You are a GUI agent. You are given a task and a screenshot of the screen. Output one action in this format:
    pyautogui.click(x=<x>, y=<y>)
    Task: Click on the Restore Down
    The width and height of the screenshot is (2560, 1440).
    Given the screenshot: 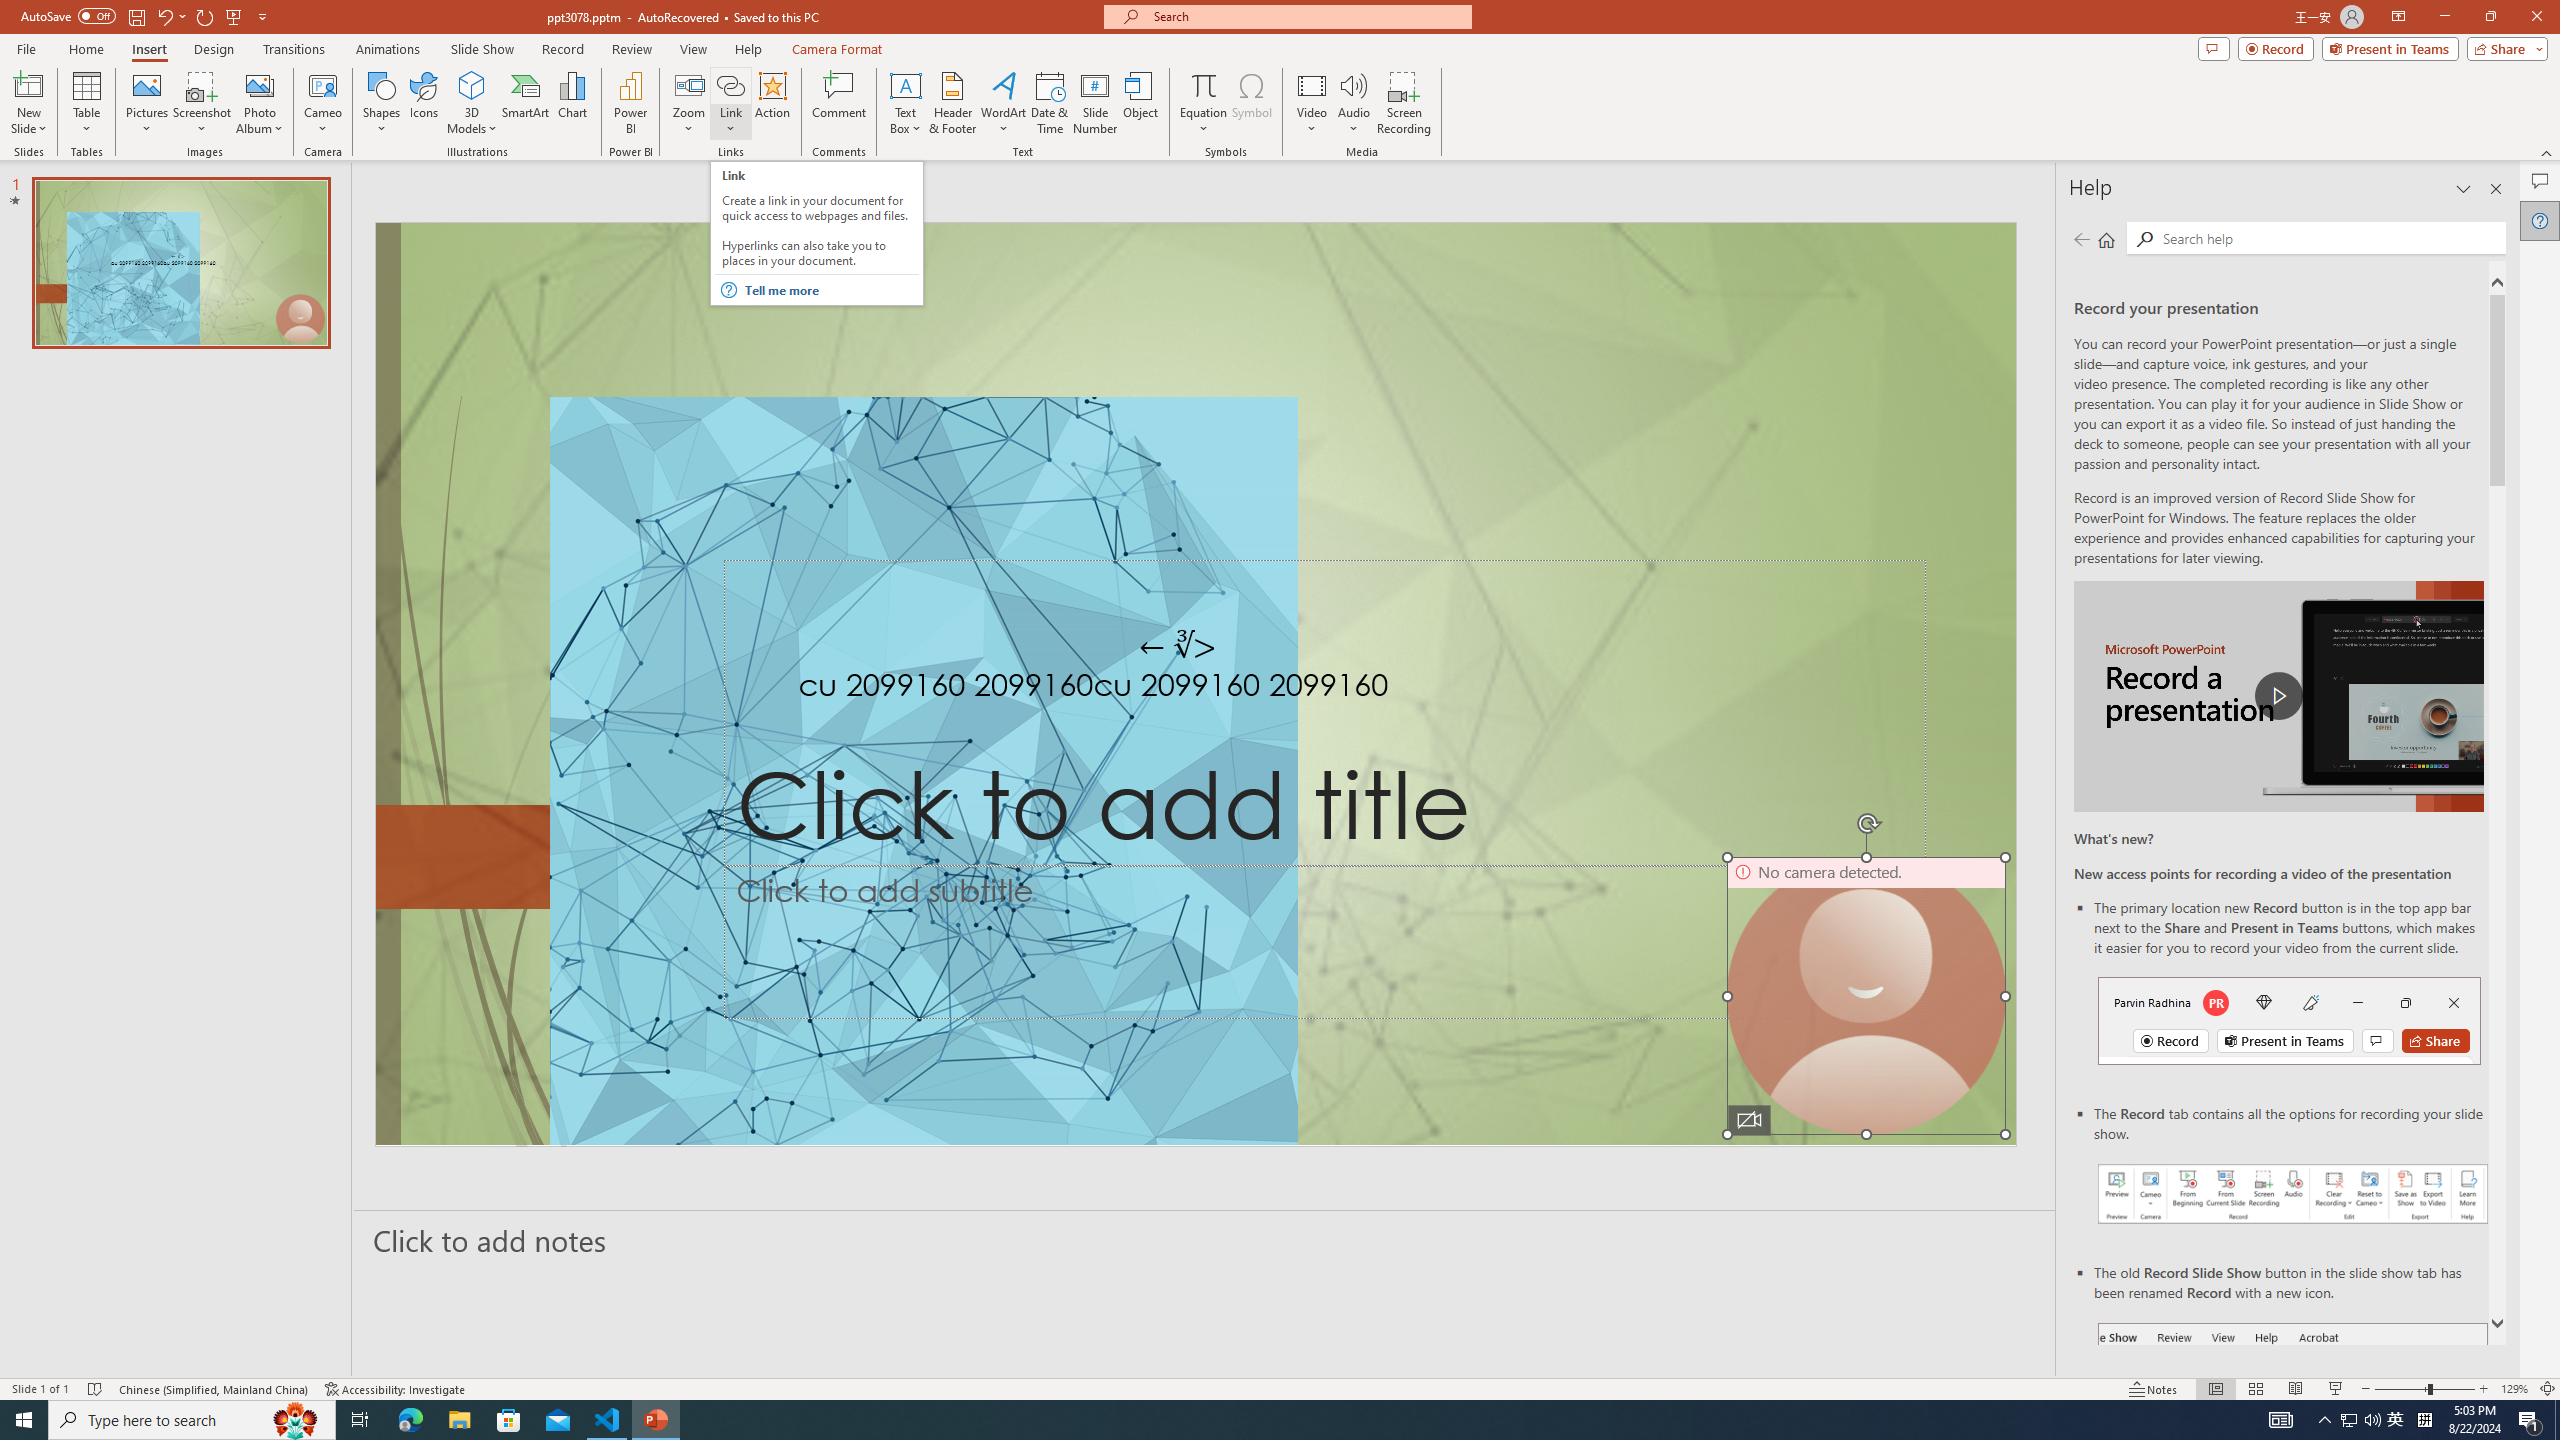 What is the action you would take?
    pyautogui.click(x=2490, y=17)
    